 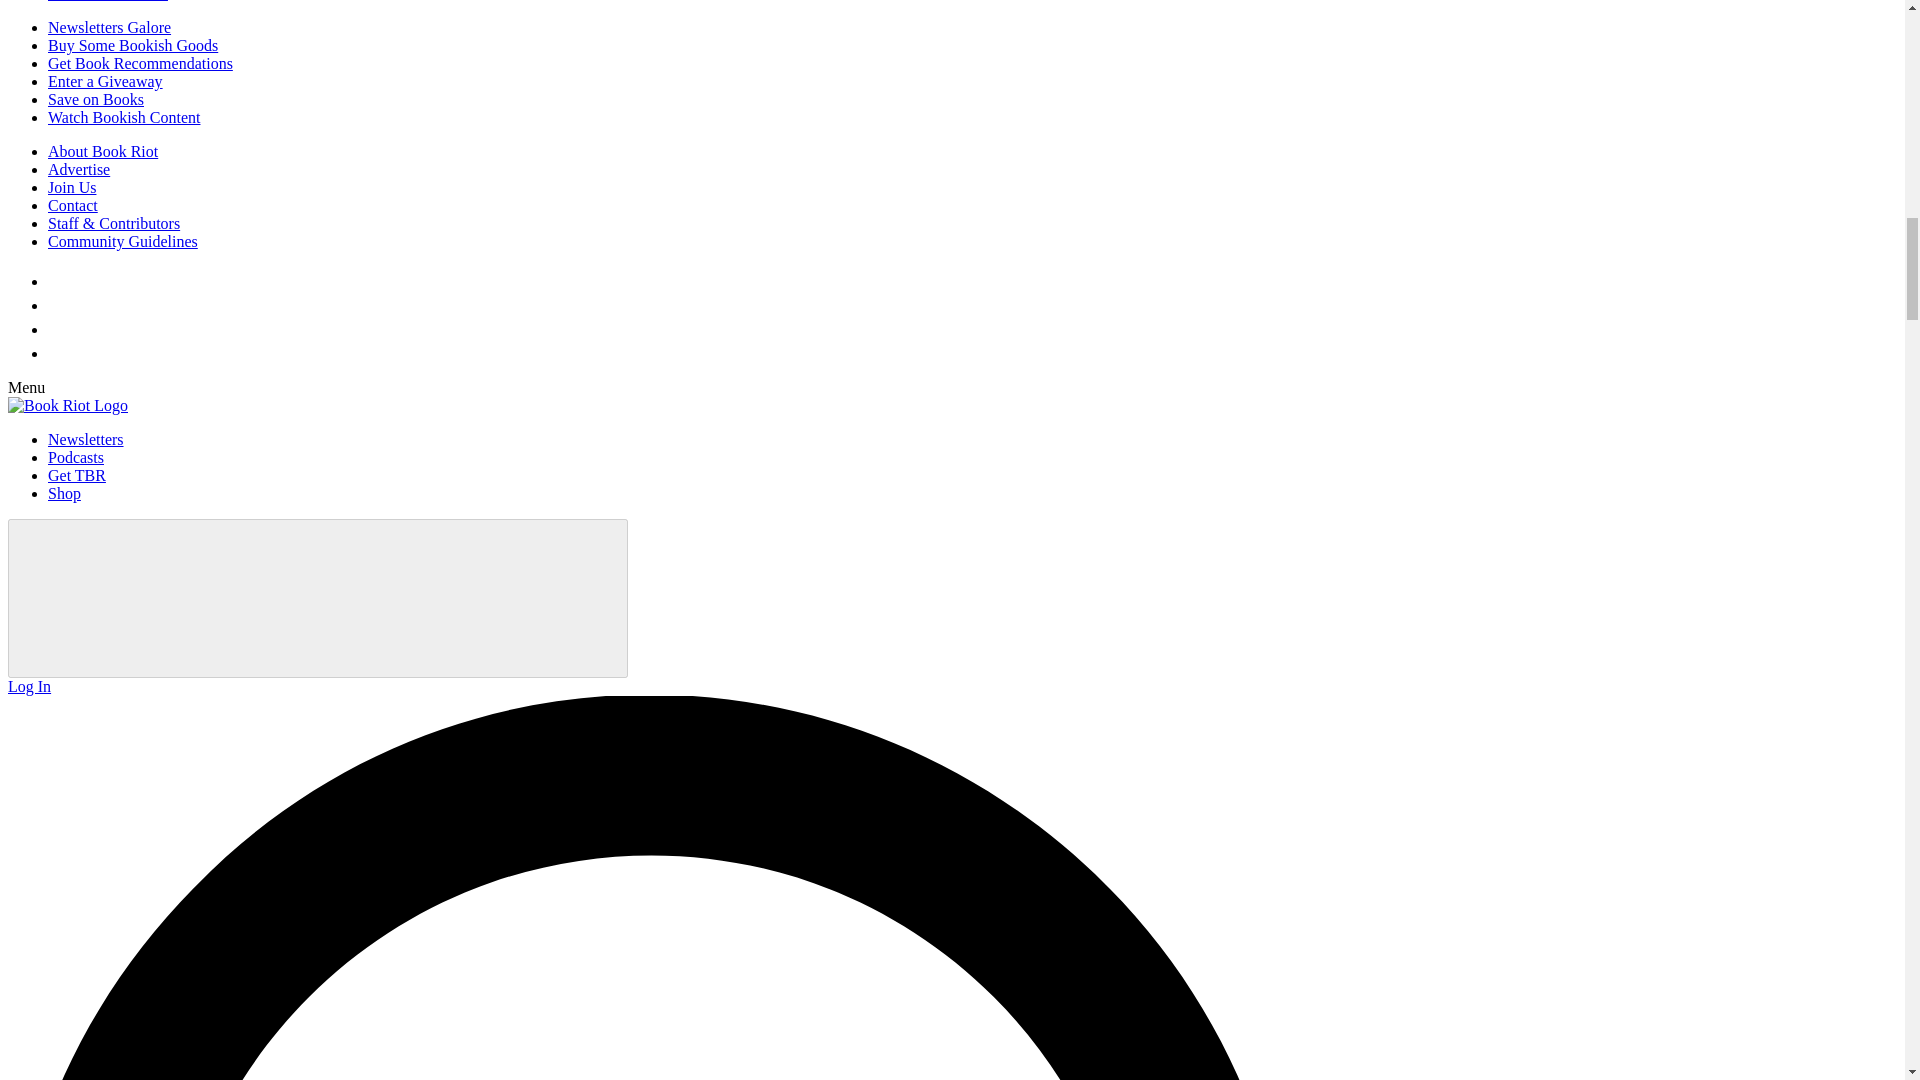 I want to click on Shop, so click(x=64, y=493).